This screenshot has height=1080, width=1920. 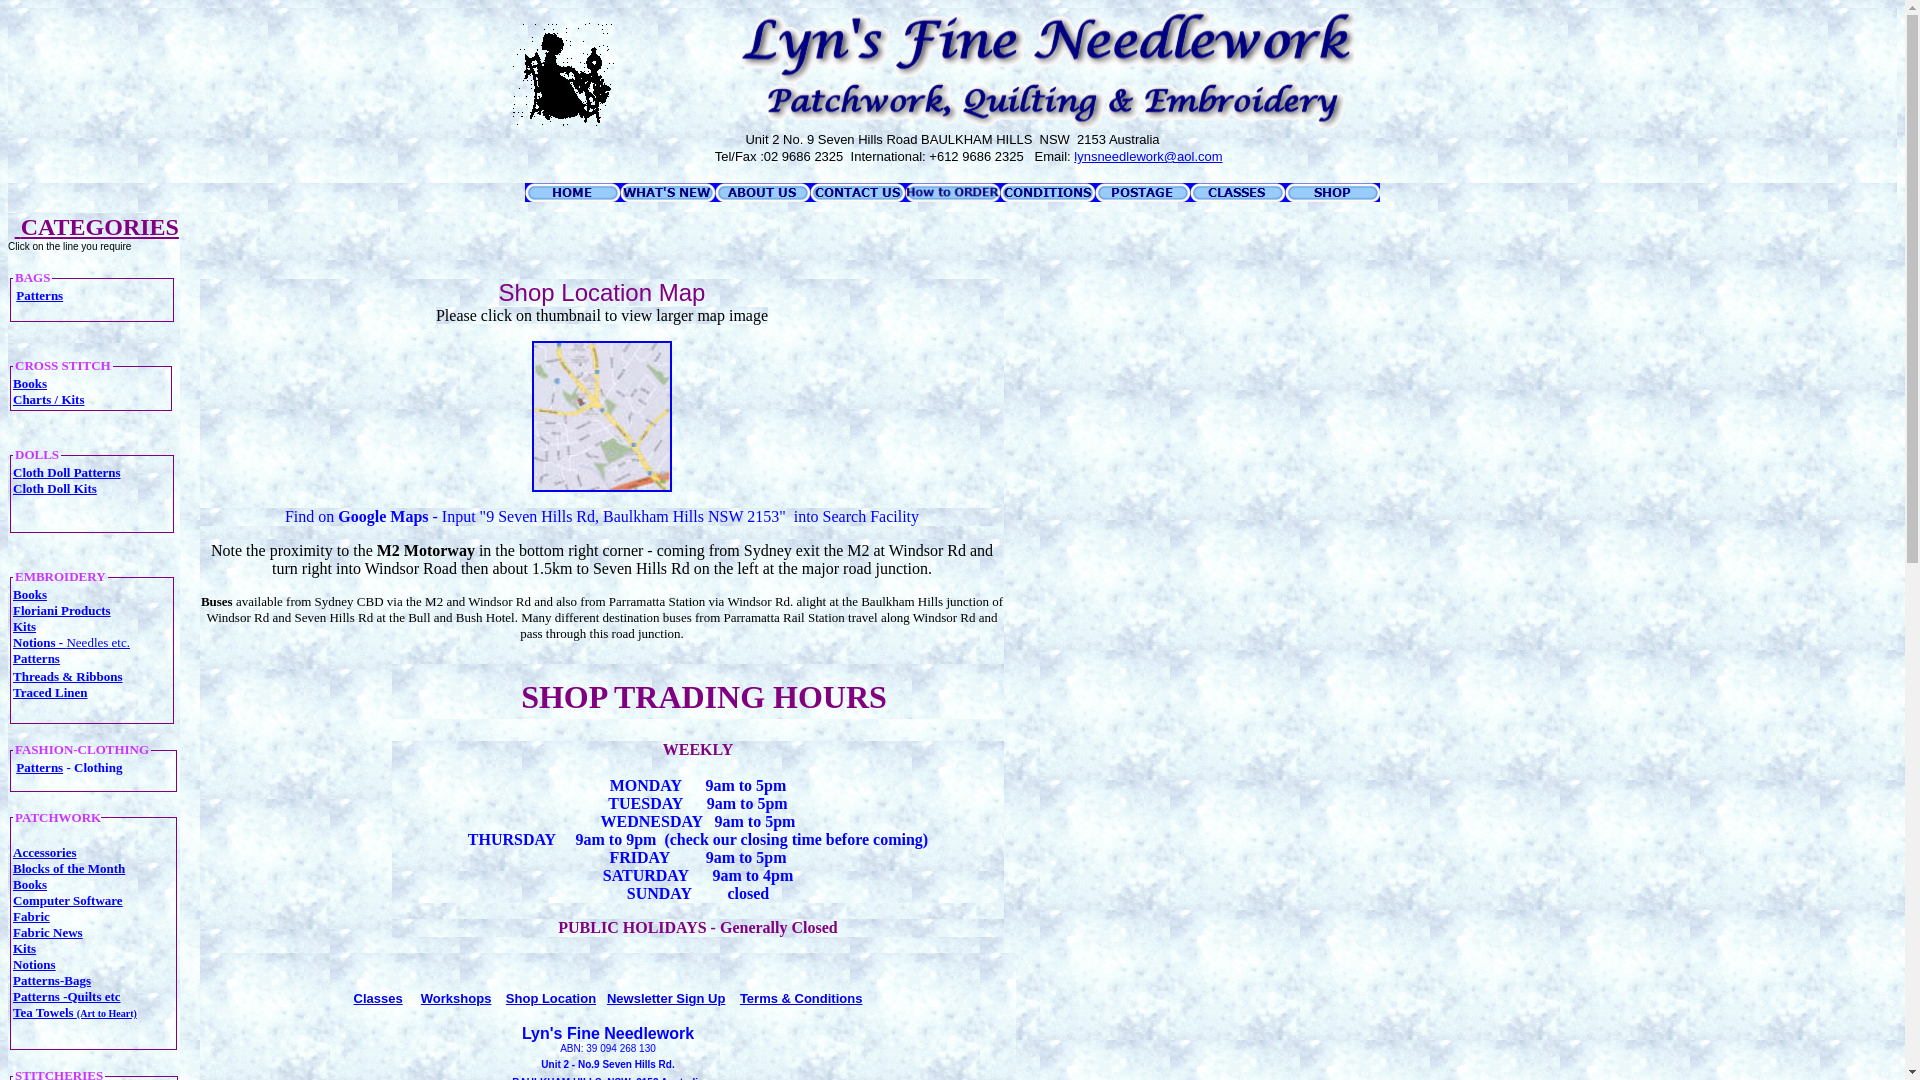 I want to click on Patterns -Quilts etc, so click(x=67, y=996).